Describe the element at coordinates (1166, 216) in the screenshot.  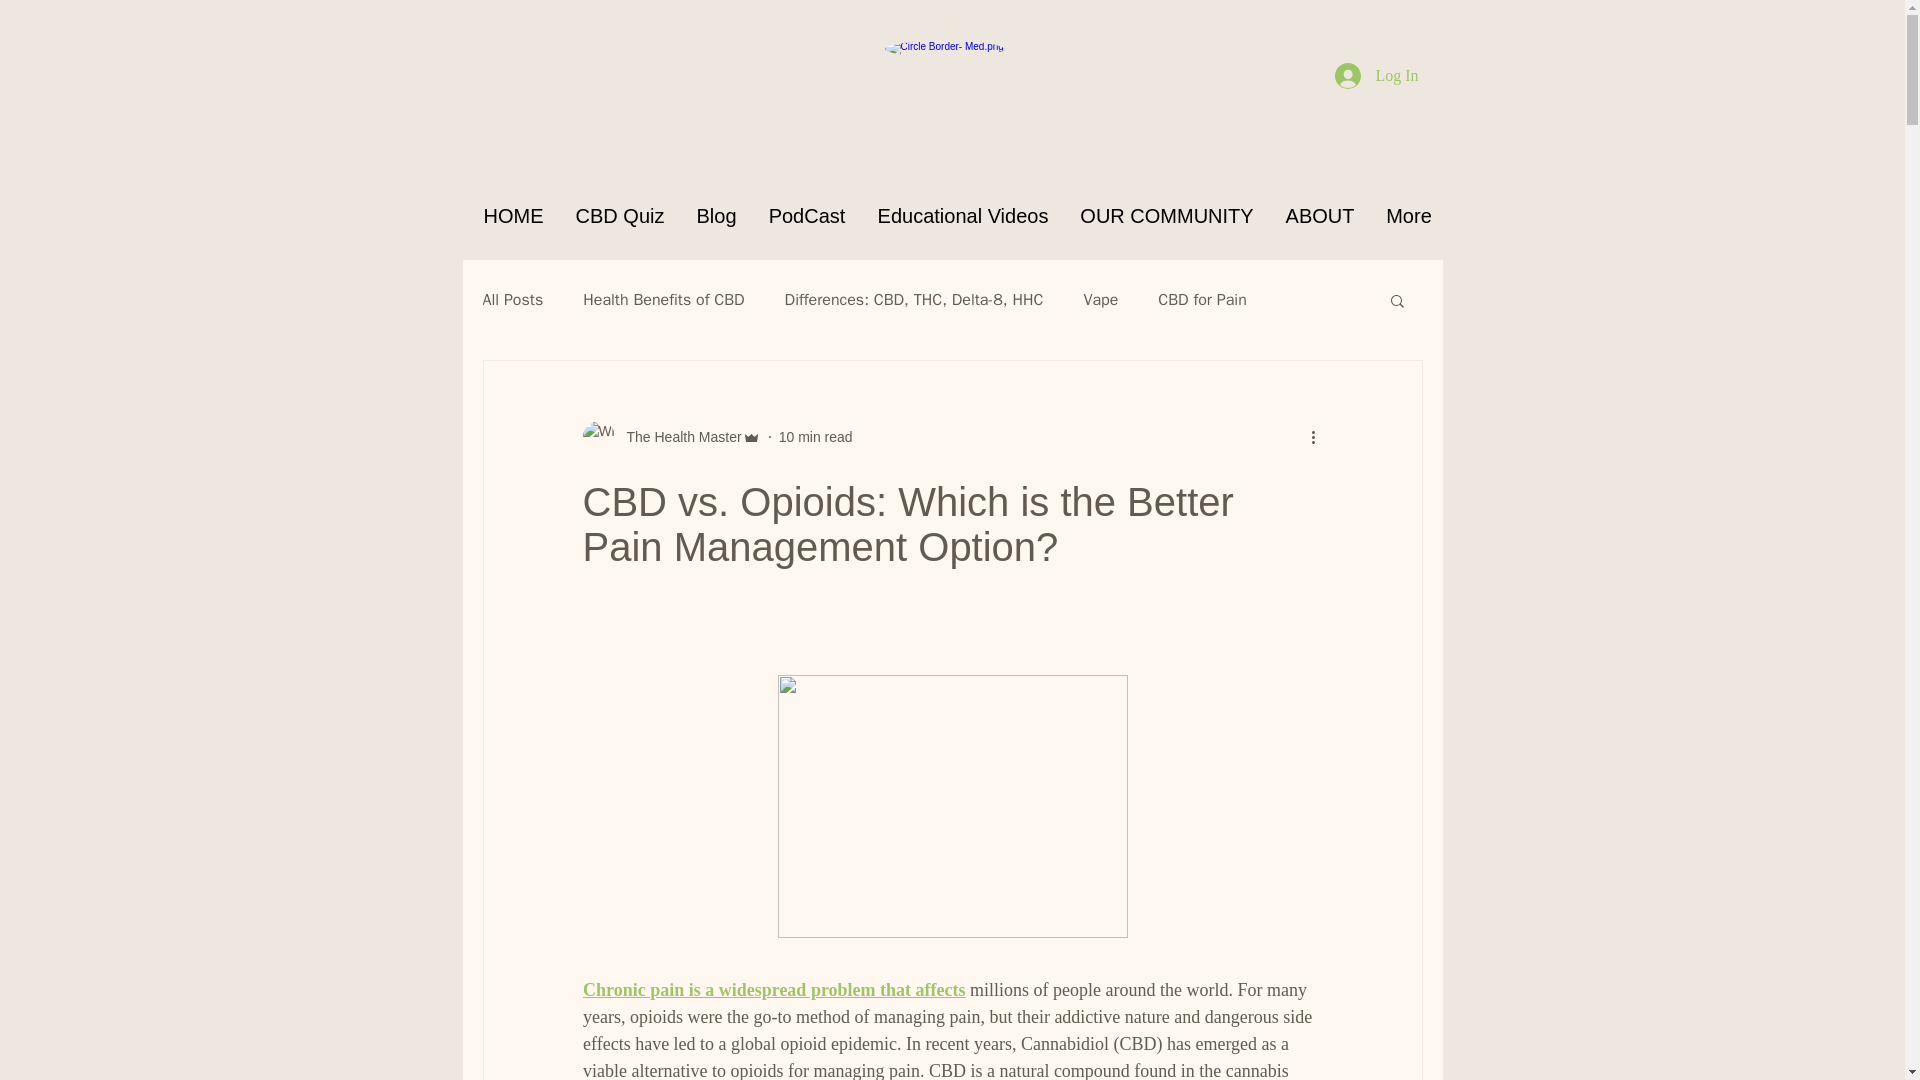
I see `OUR COMMUNITY` at that location.